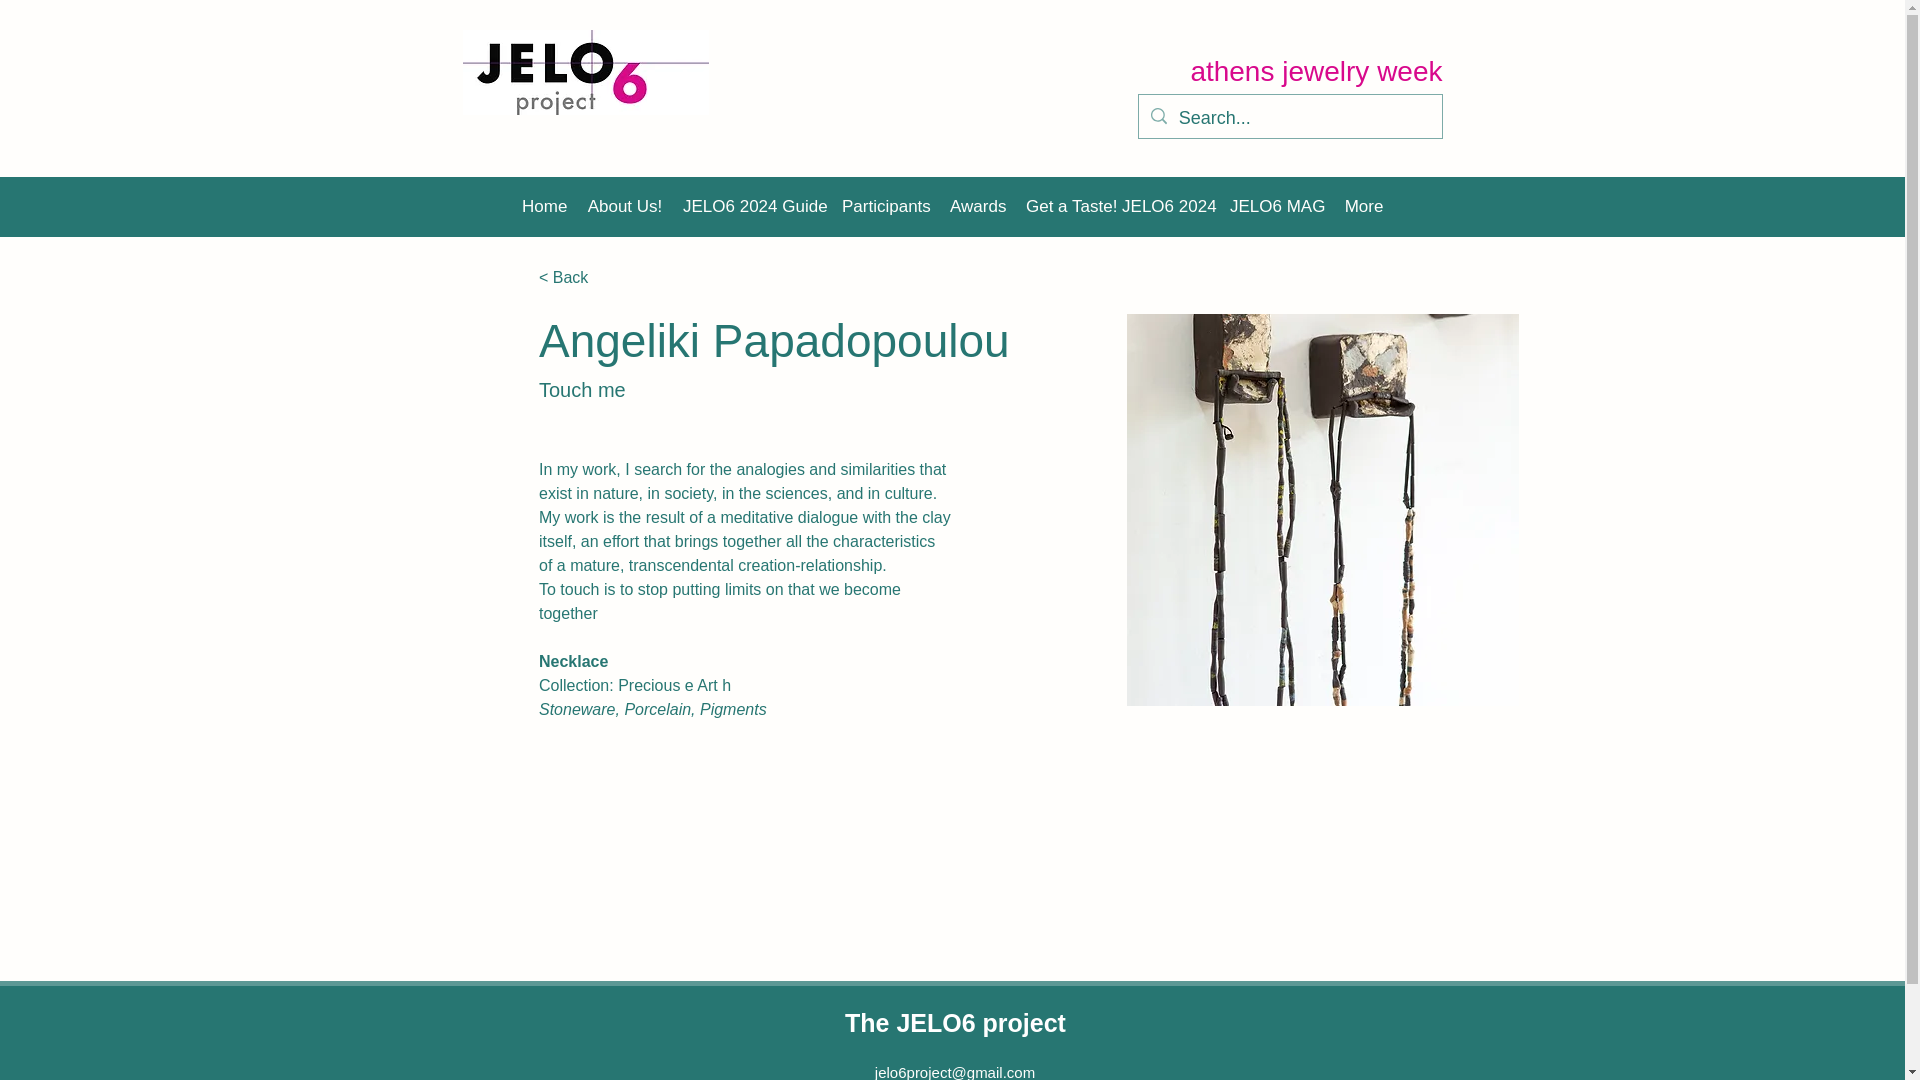 The height and width of the screenshot is (1080, 1920). Describe the element at coordinates (1322, 510) in the screenshot. I see `Angeliki Papadopoulou.jpg` at that location.